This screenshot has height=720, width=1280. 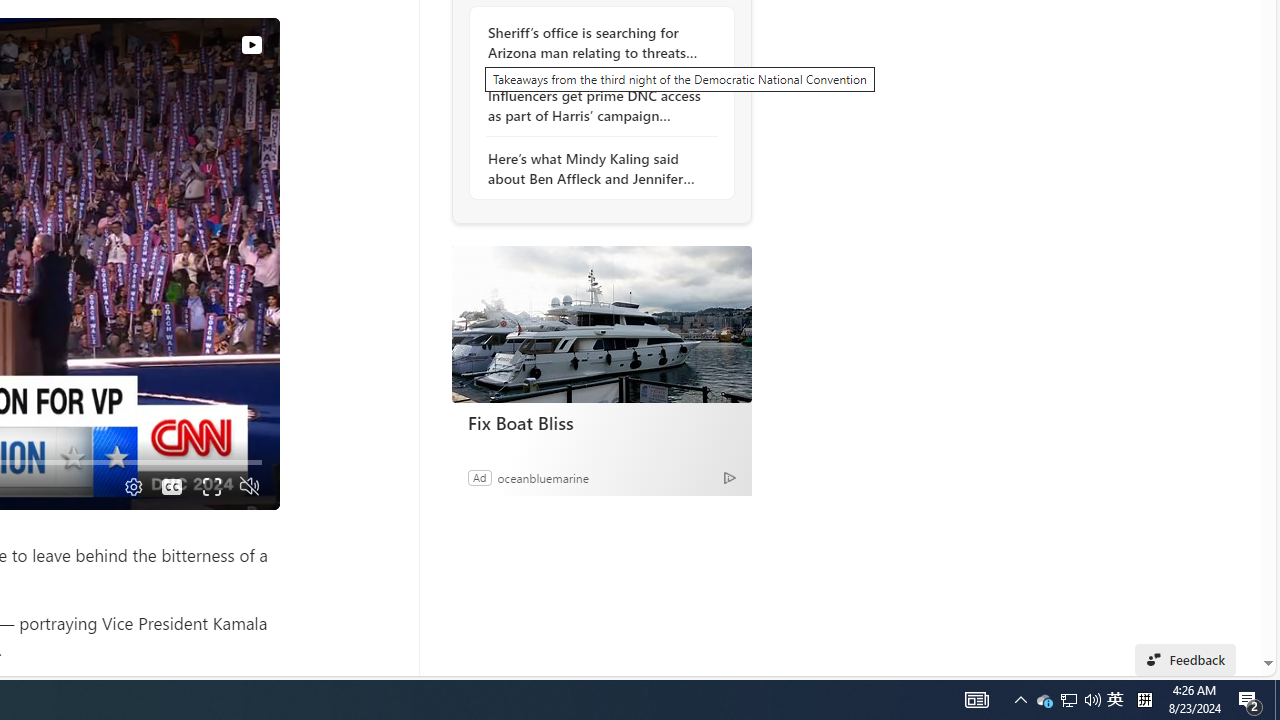 I want to click on Ad Choice, so click(x=730, y=478).